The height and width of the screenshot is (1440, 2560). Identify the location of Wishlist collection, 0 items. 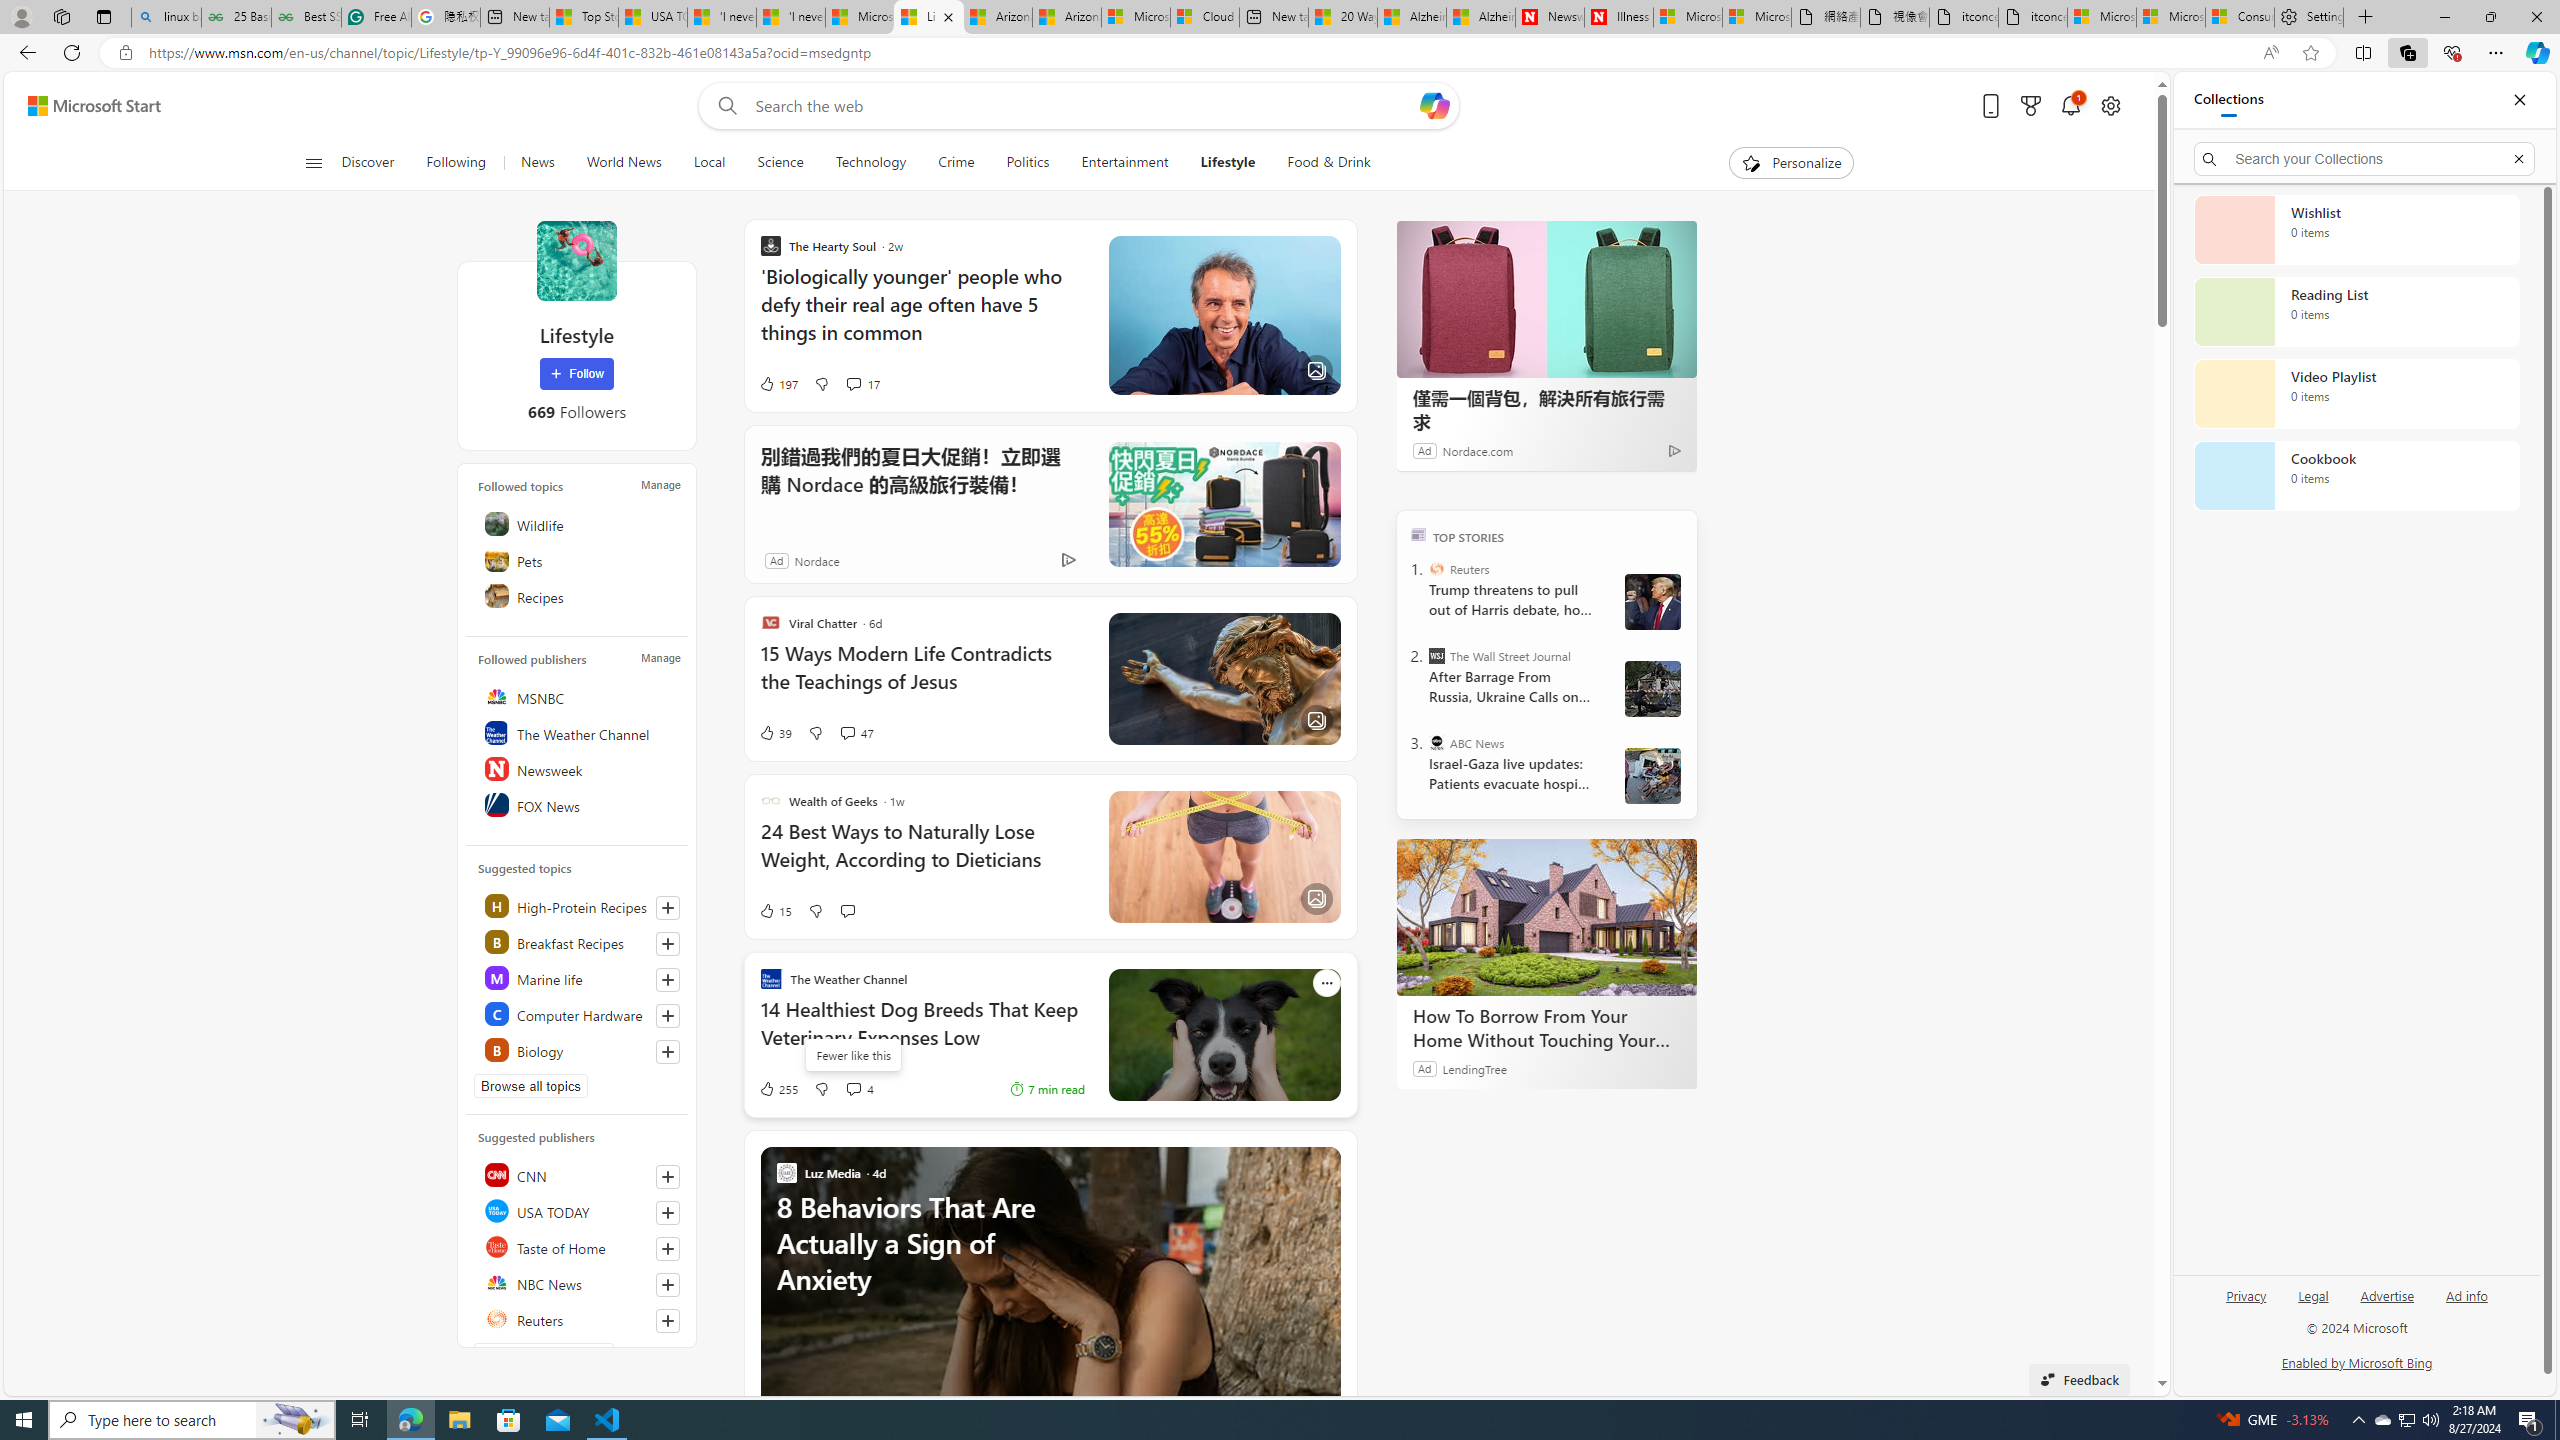
(2356, 229).